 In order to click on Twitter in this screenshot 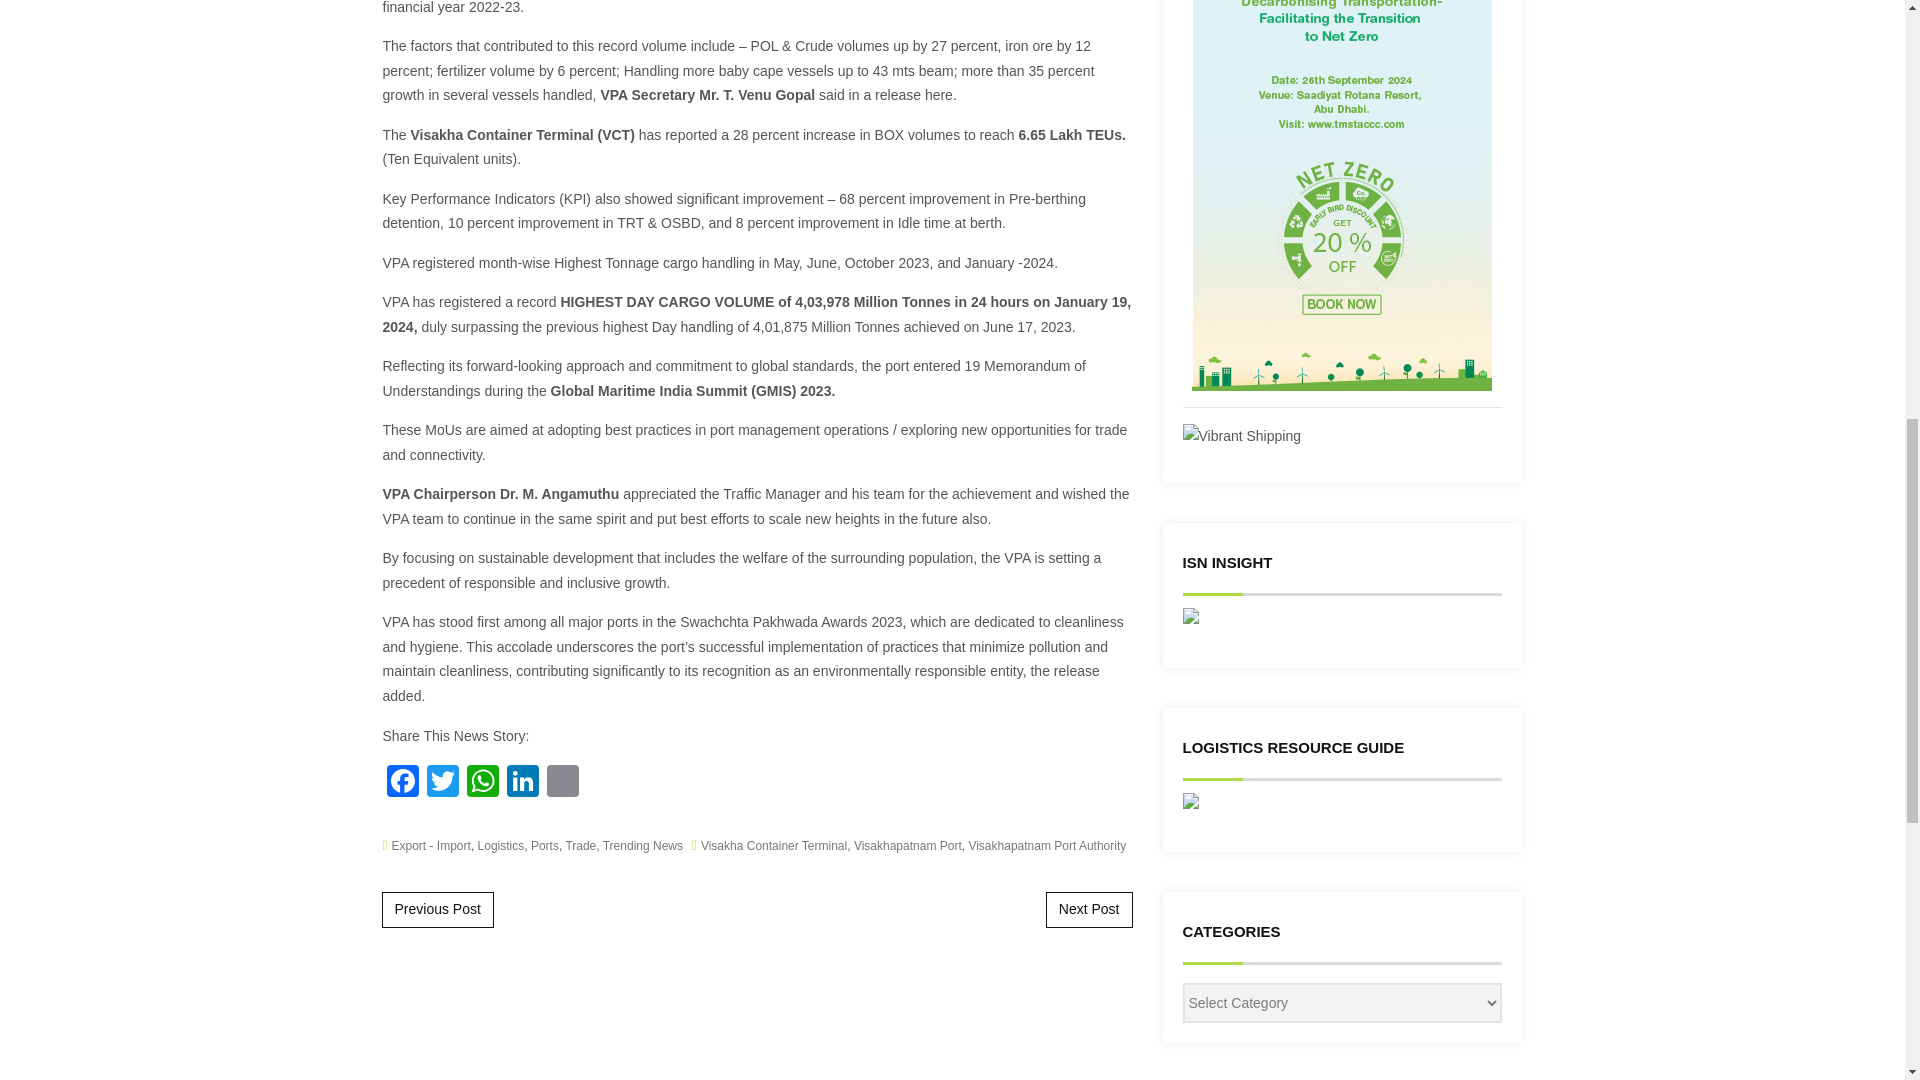, I will do `click(442, 782)`.